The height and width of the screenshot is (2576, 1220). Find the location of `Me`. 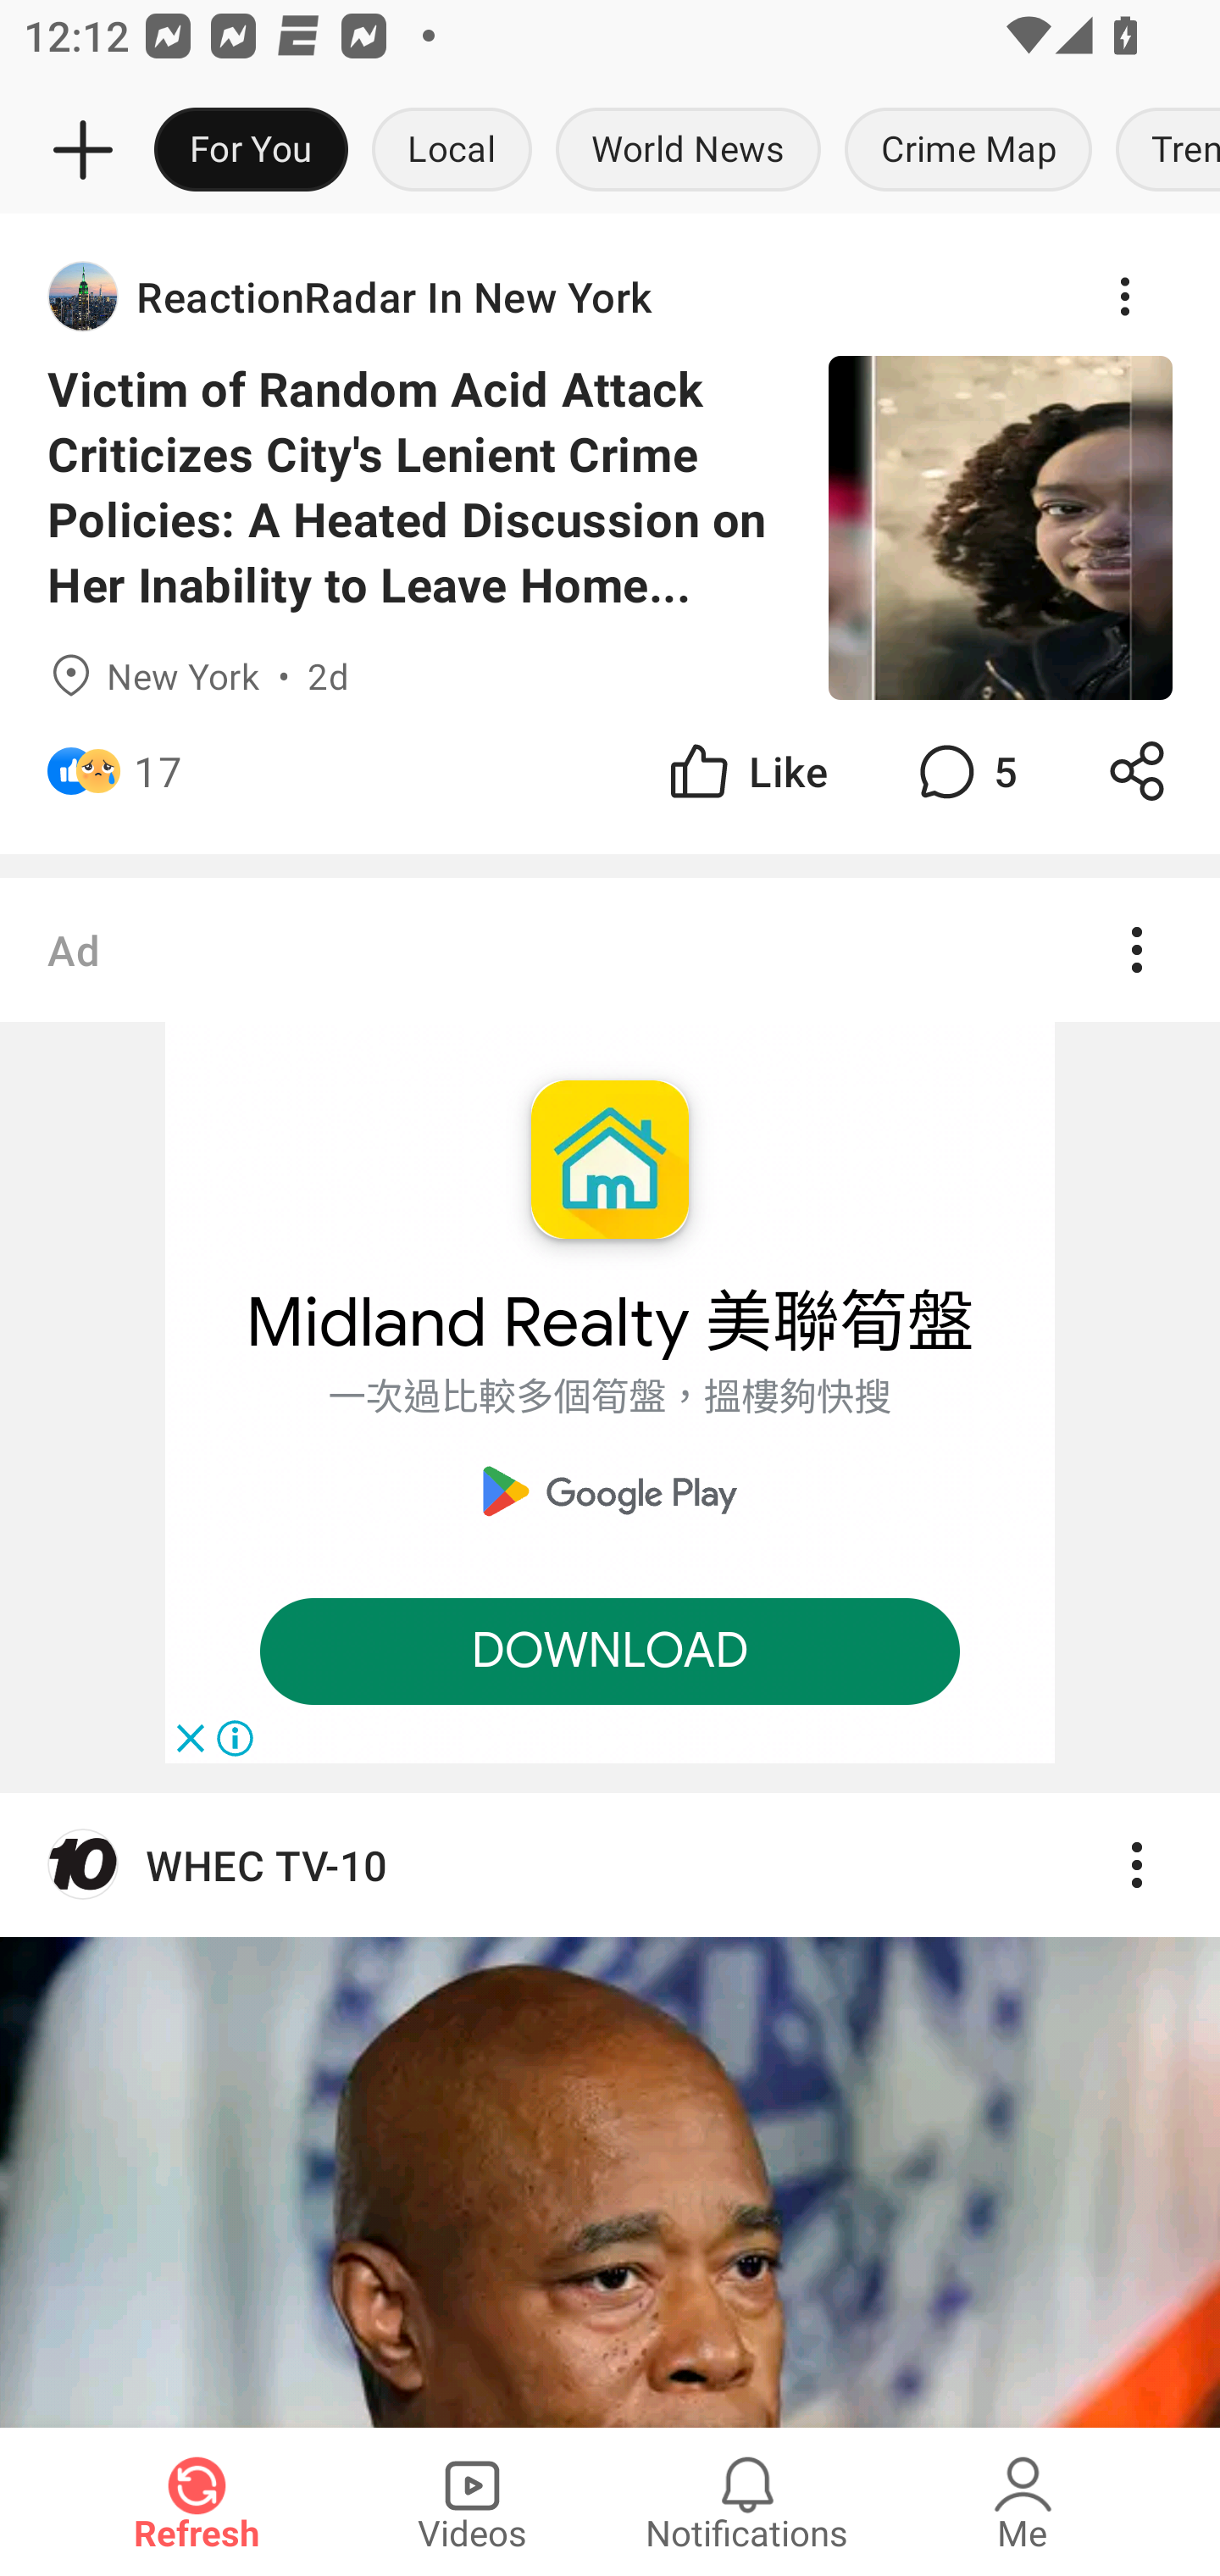

Me is located at coordinates (1023, 2501).